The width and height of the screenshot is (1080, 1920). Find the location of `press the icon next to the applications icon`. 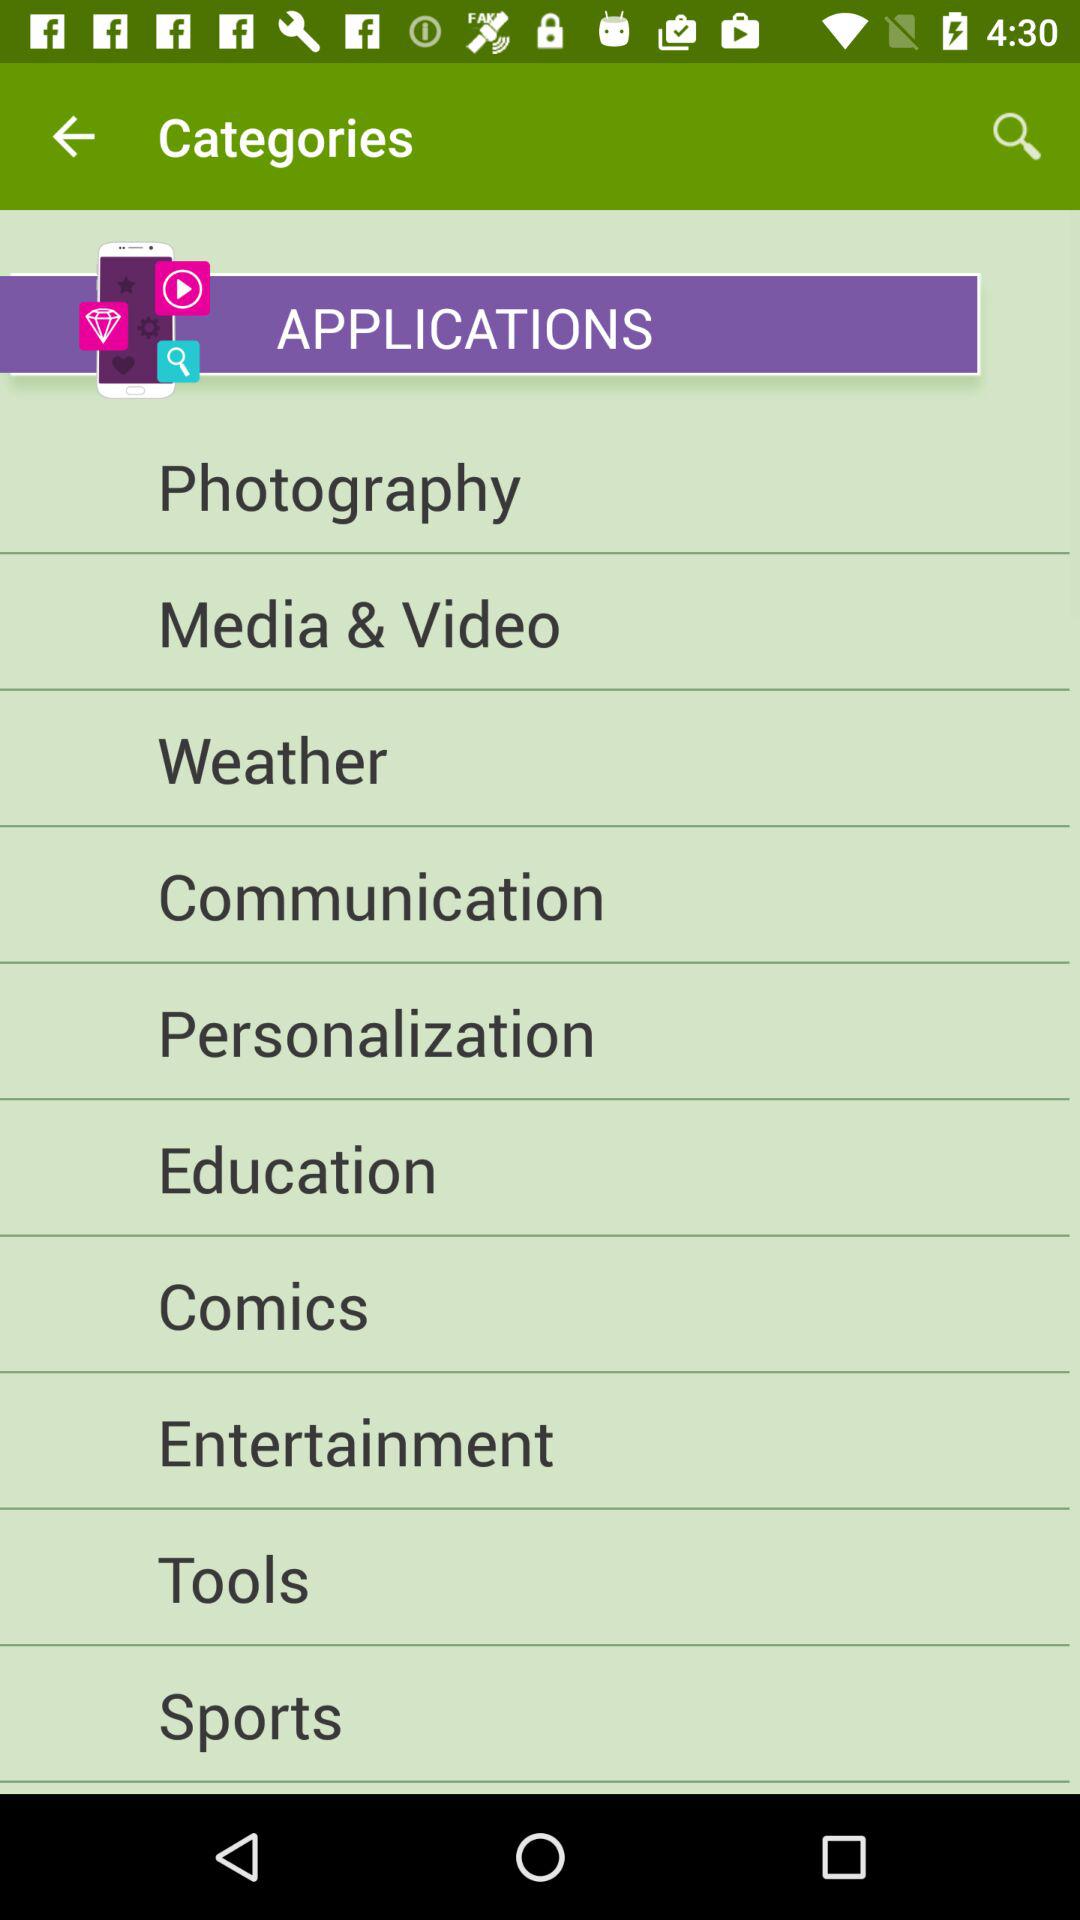

press the icon next to the applications icon is located at coordinates (144, 320).